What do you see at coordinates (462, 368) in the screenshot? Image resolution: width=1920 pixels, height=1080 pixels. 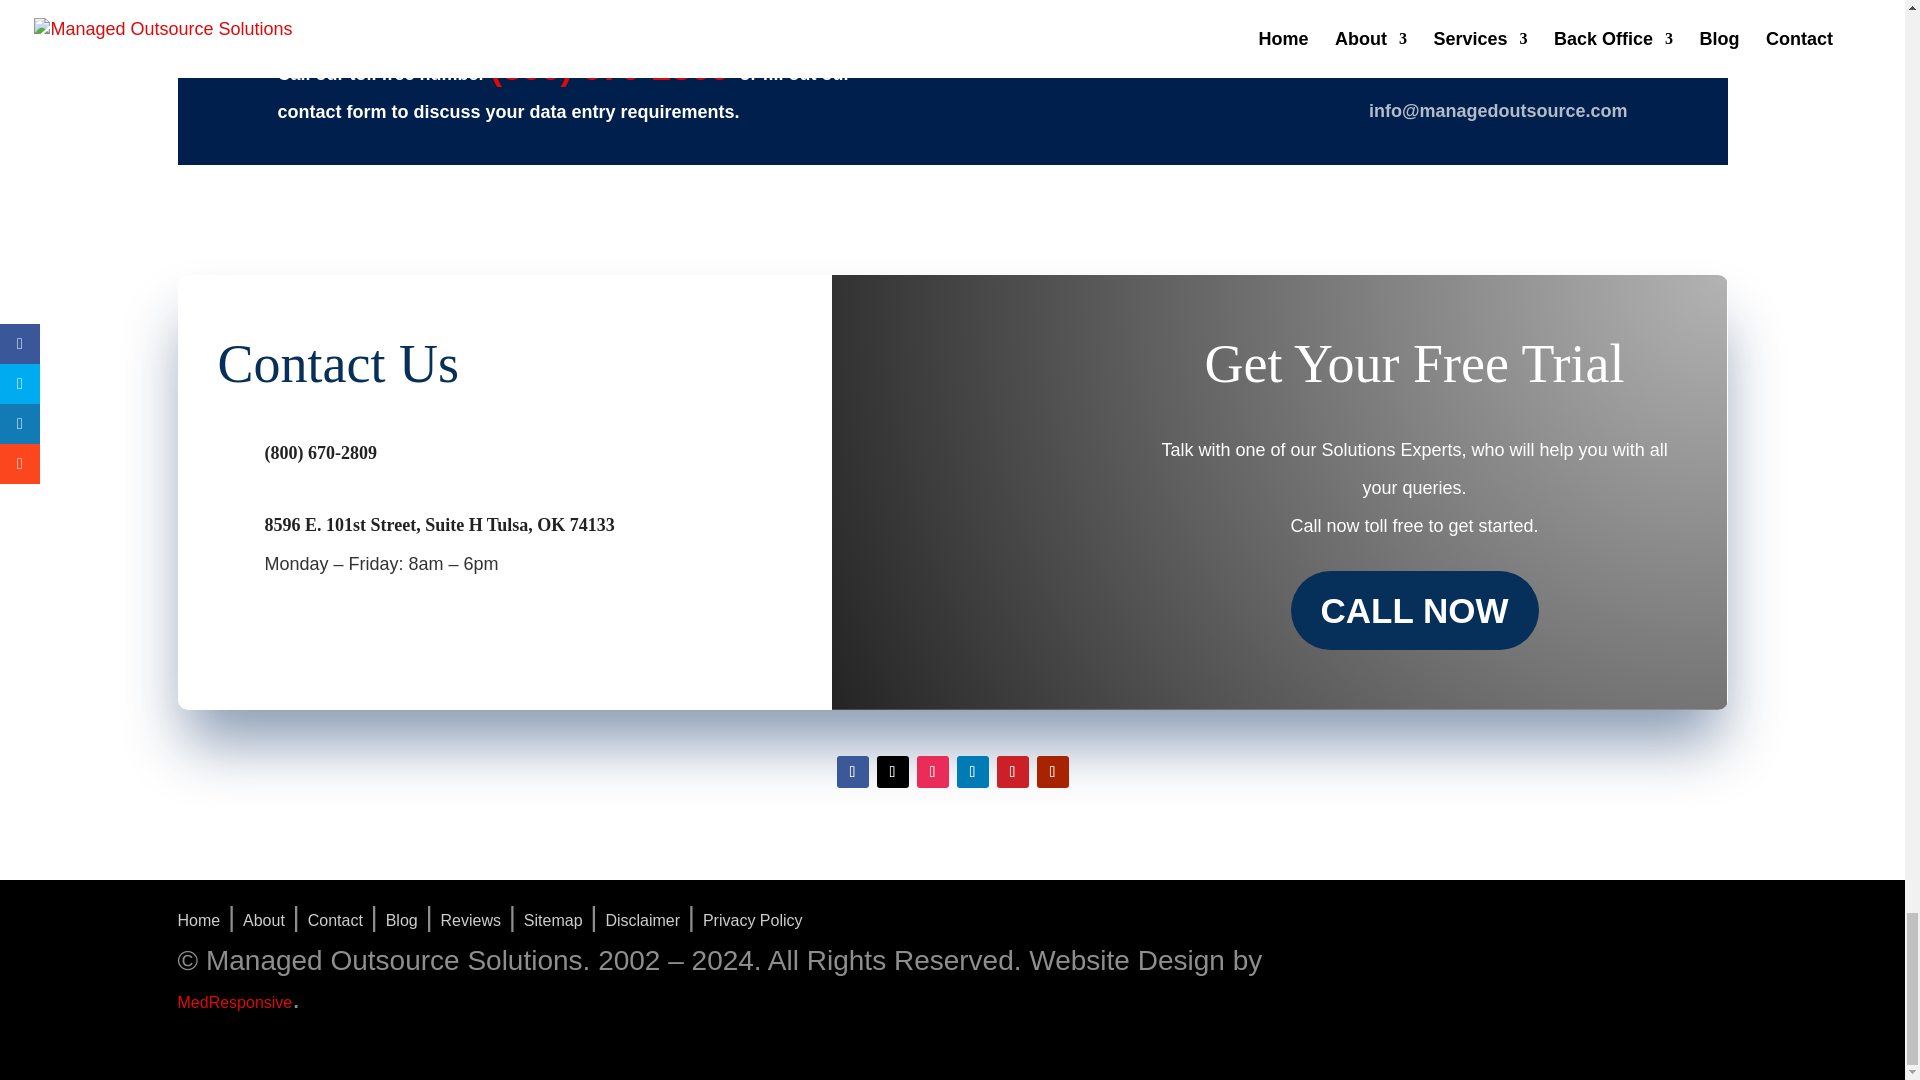 I see `Contact Us` at bounding box center [462, 368].